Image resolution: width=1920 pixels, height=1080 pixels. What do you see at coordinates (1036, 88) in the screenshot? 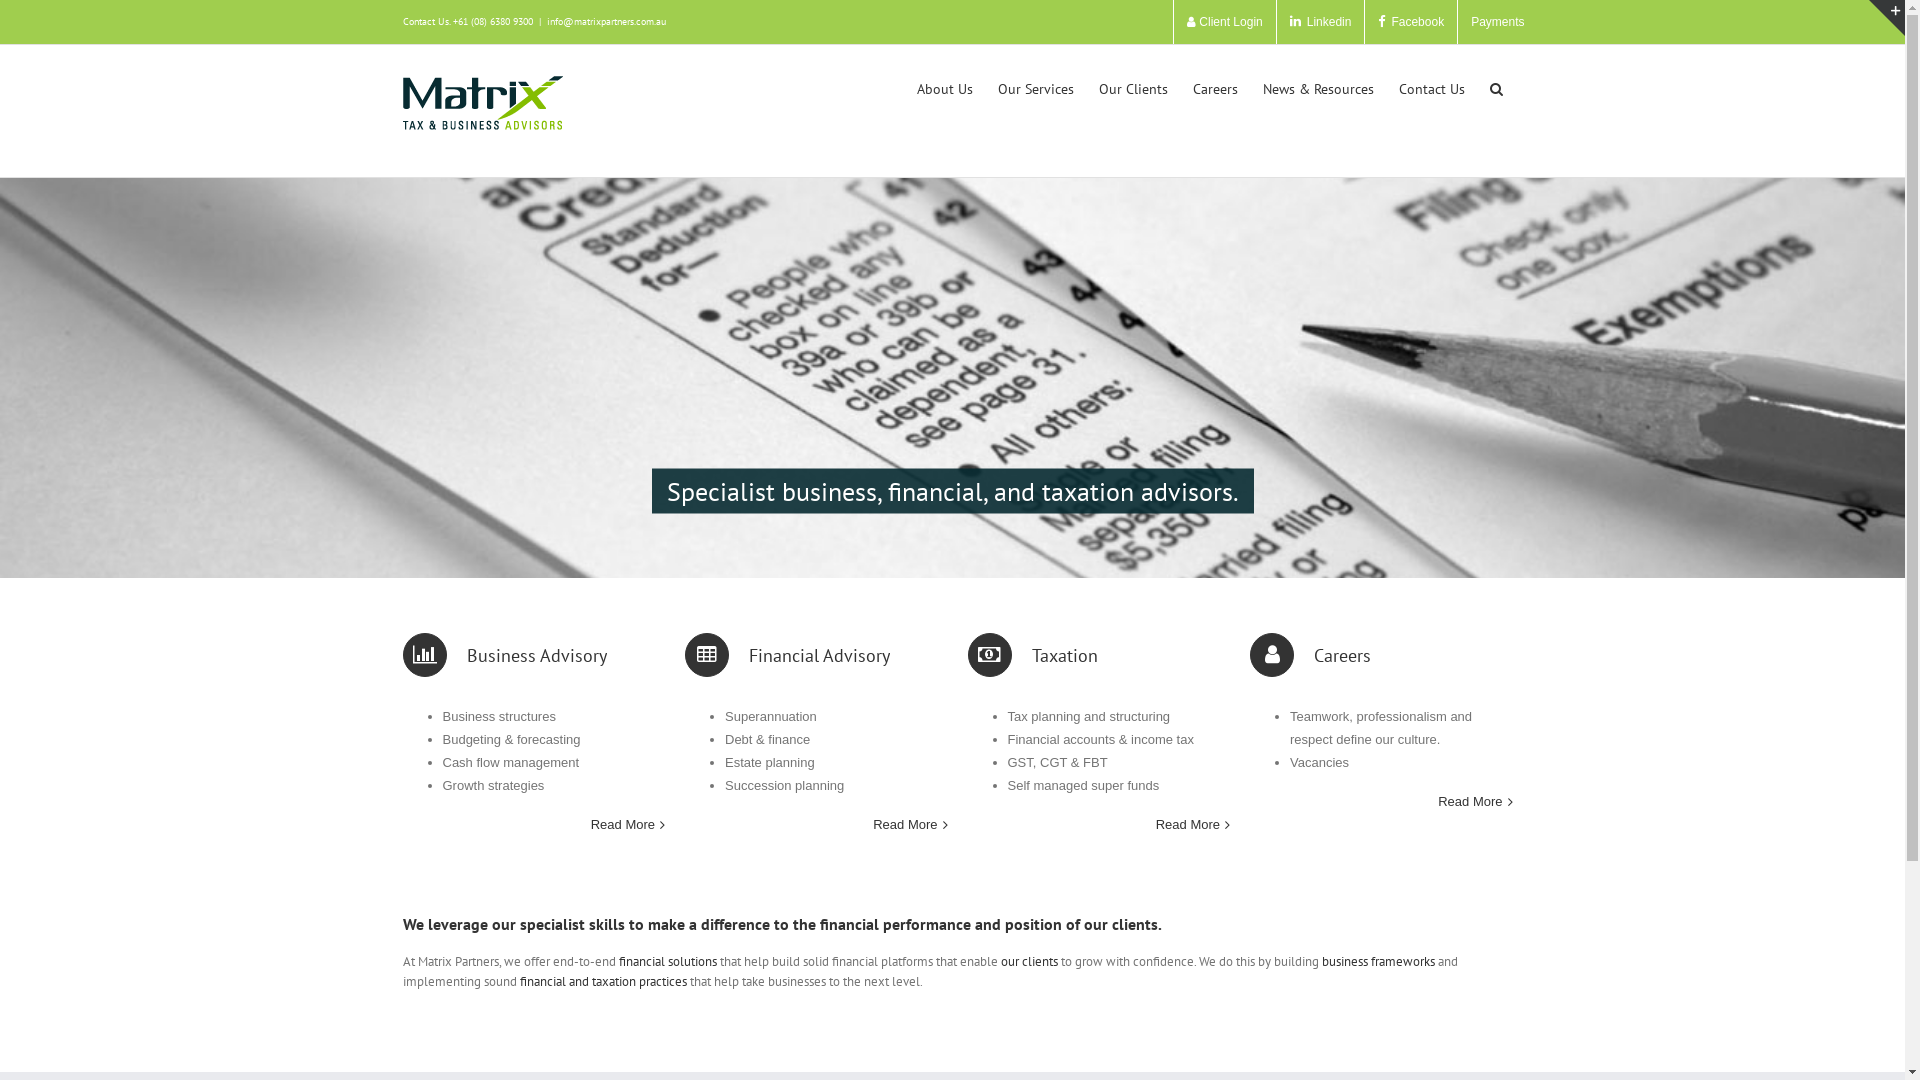
I see `Our Services` at bounding box center [1036, 88].